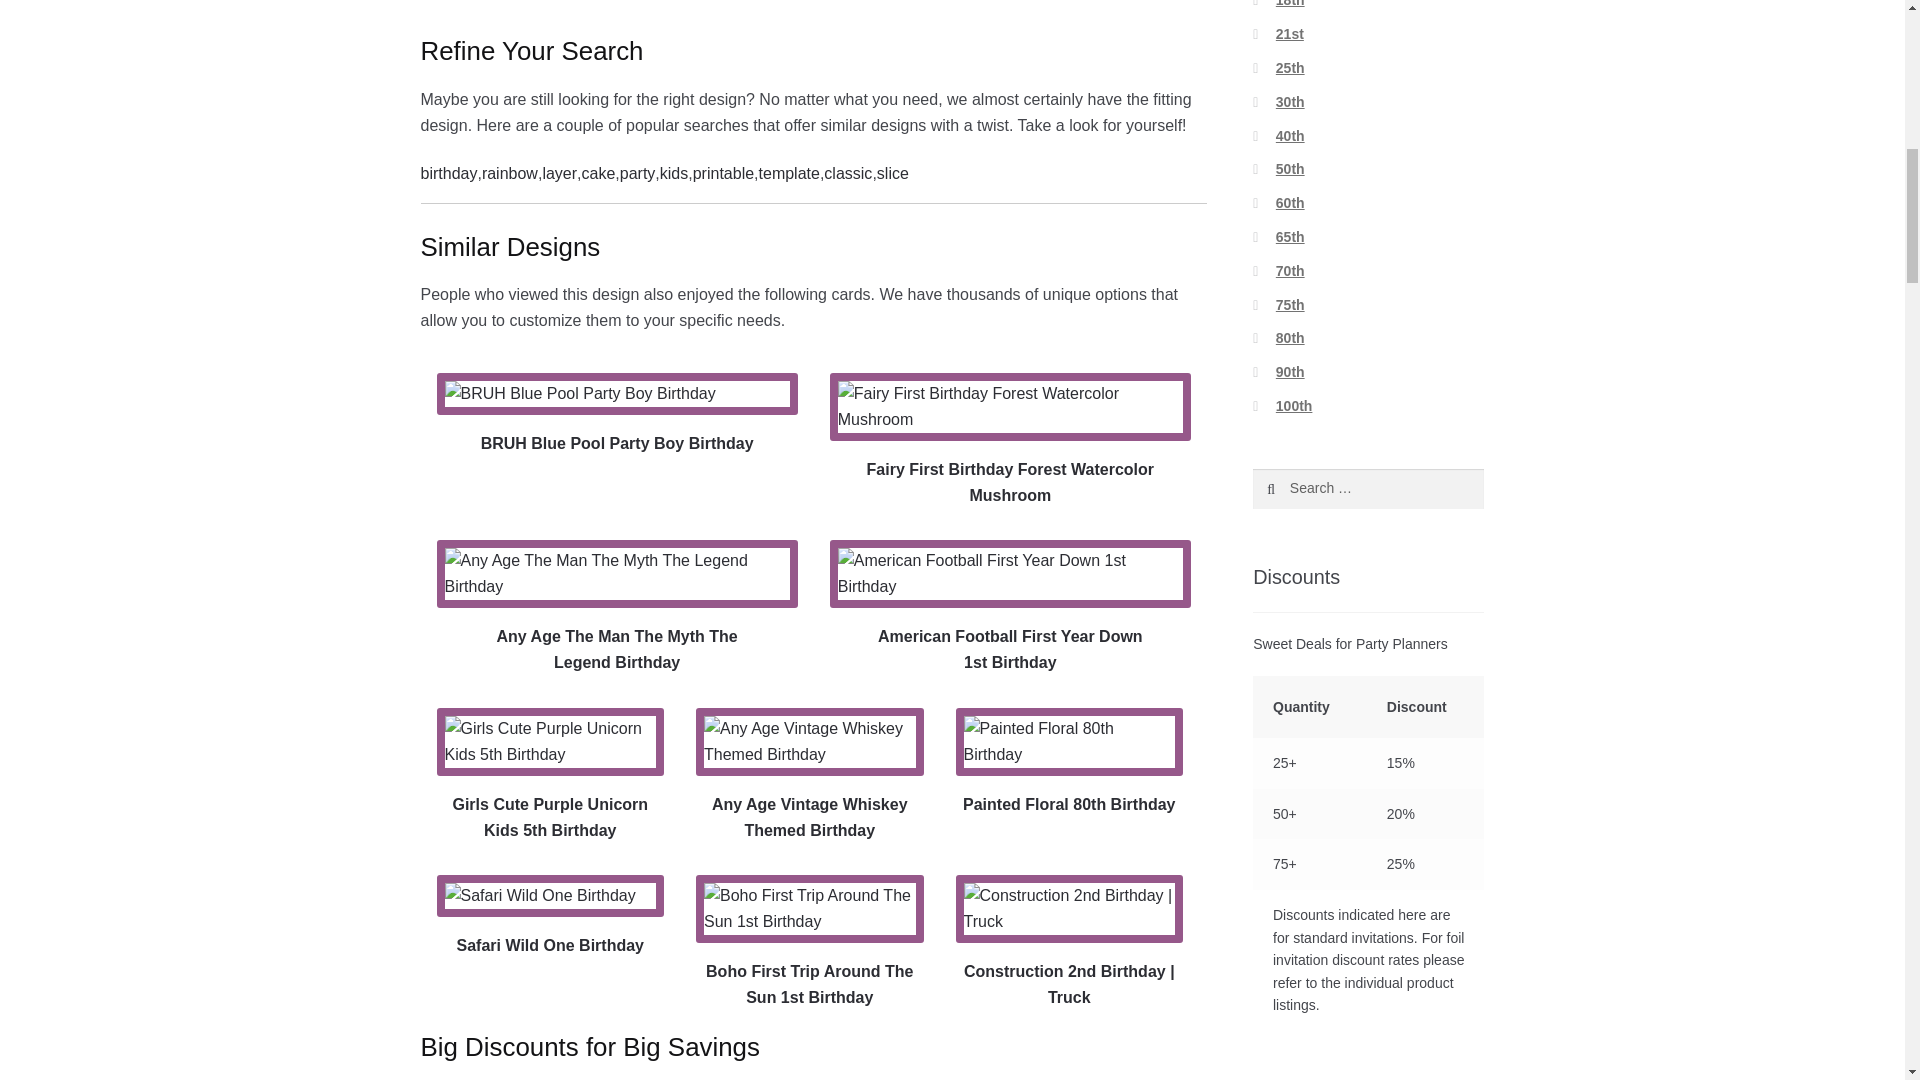  Describe the element at coordinates (1296, 488) in the screenshot. I see `Search` at that location.